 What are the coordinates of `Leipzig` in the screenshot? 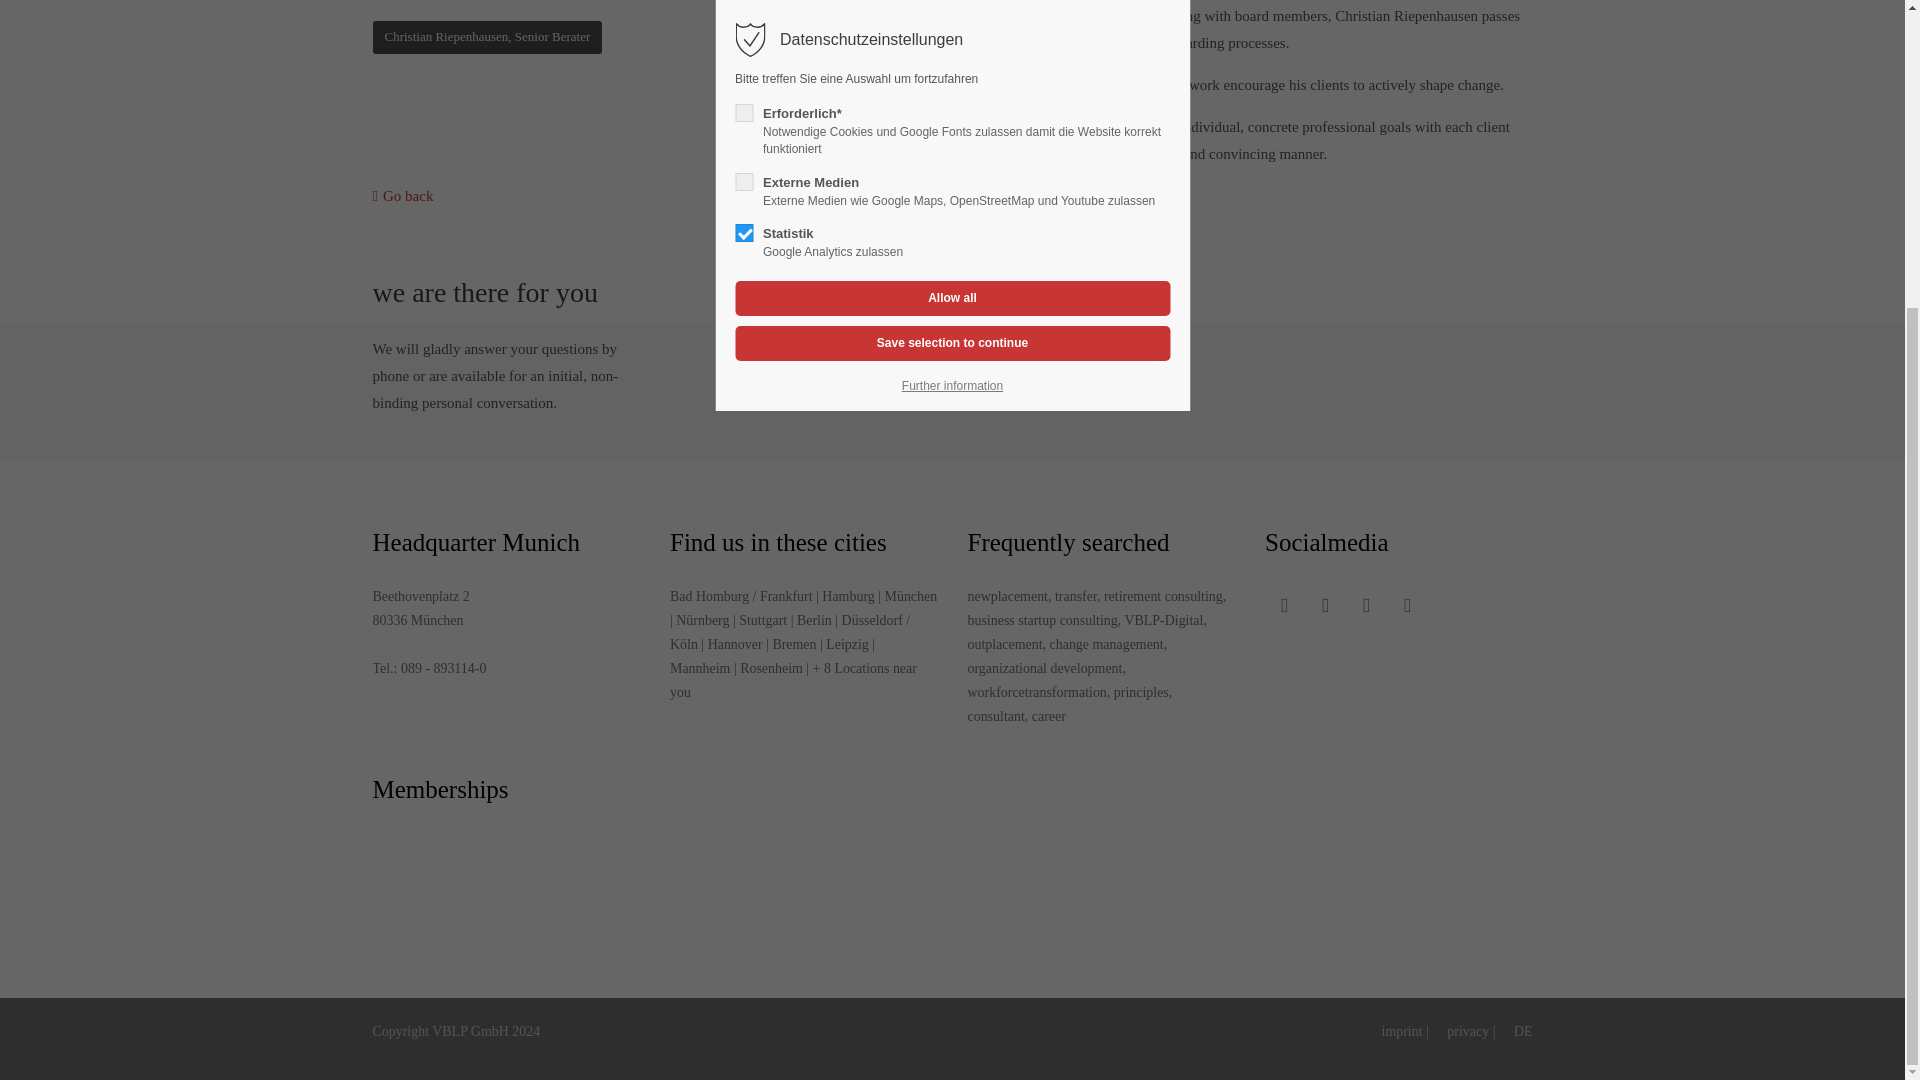 It's located at (847, 644).